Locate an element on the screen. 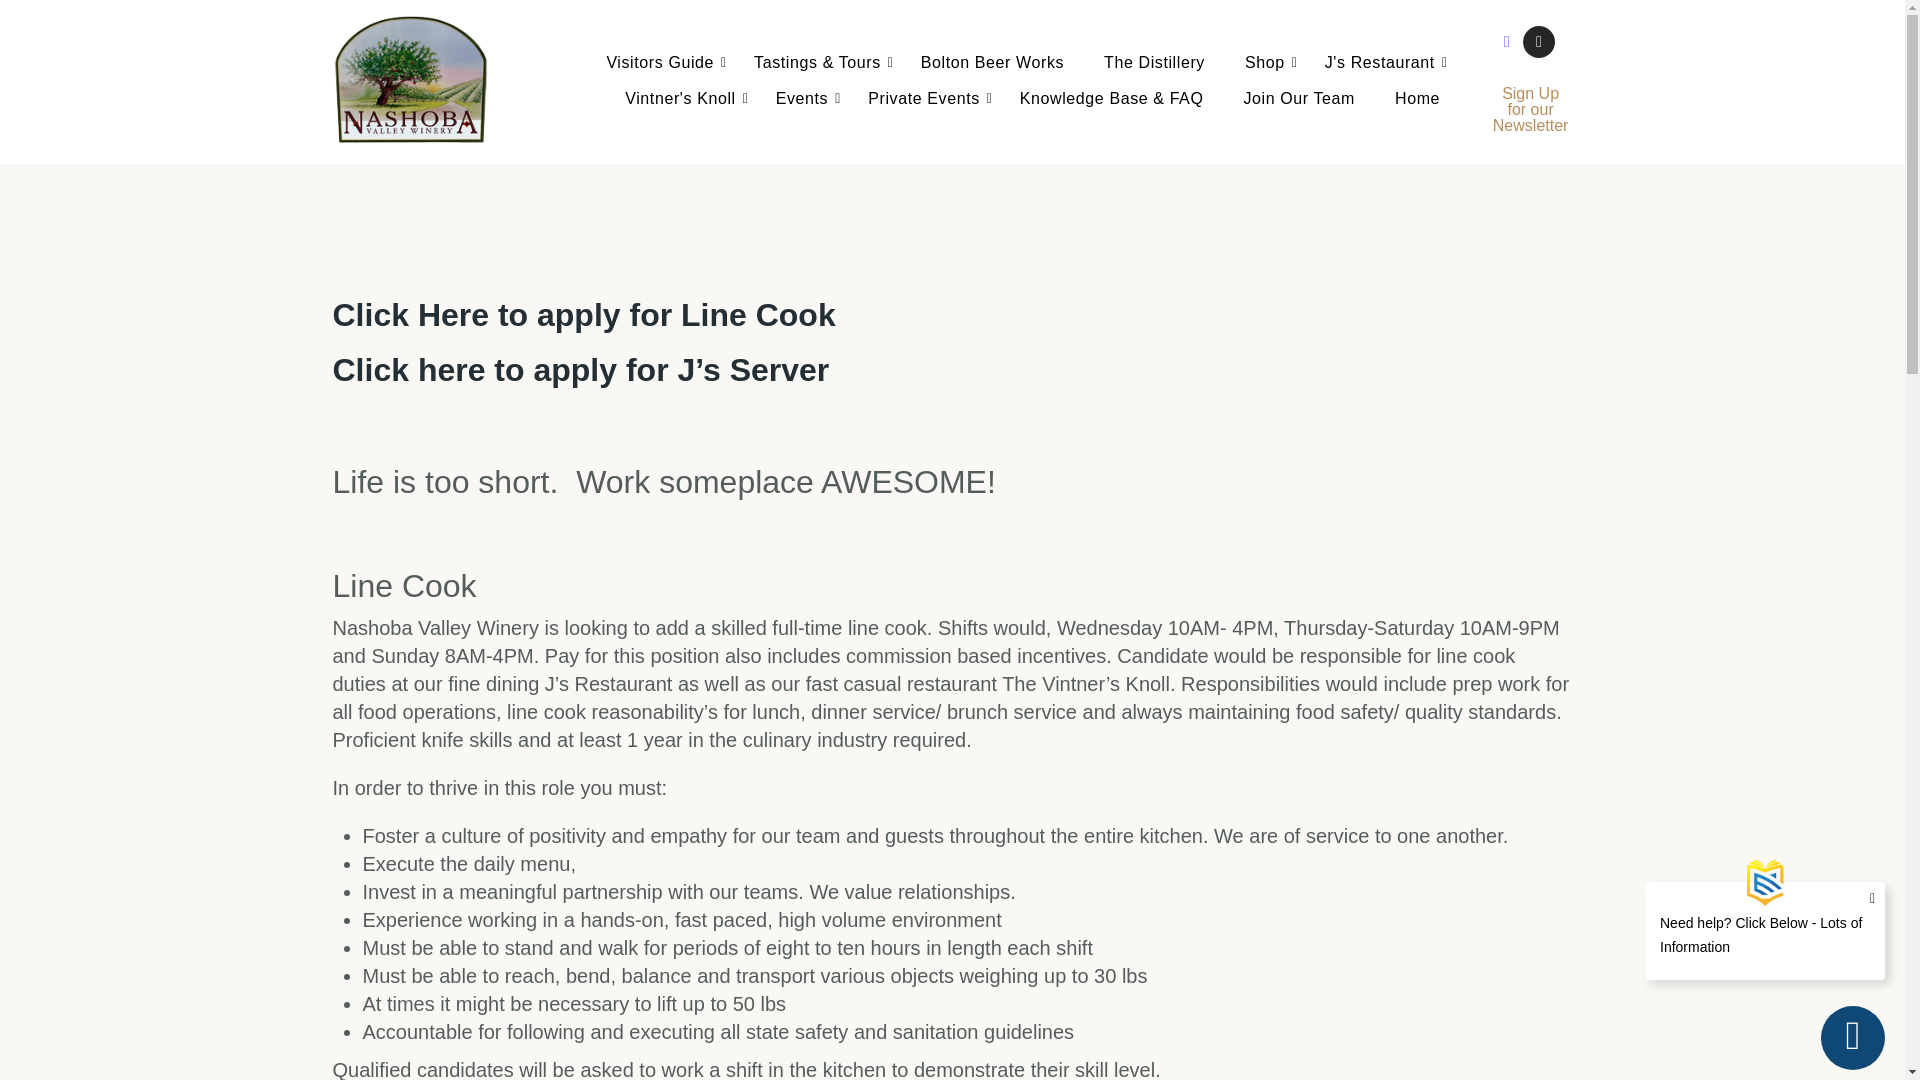  Vintner's Knoll is located at coordinates (680, 99).